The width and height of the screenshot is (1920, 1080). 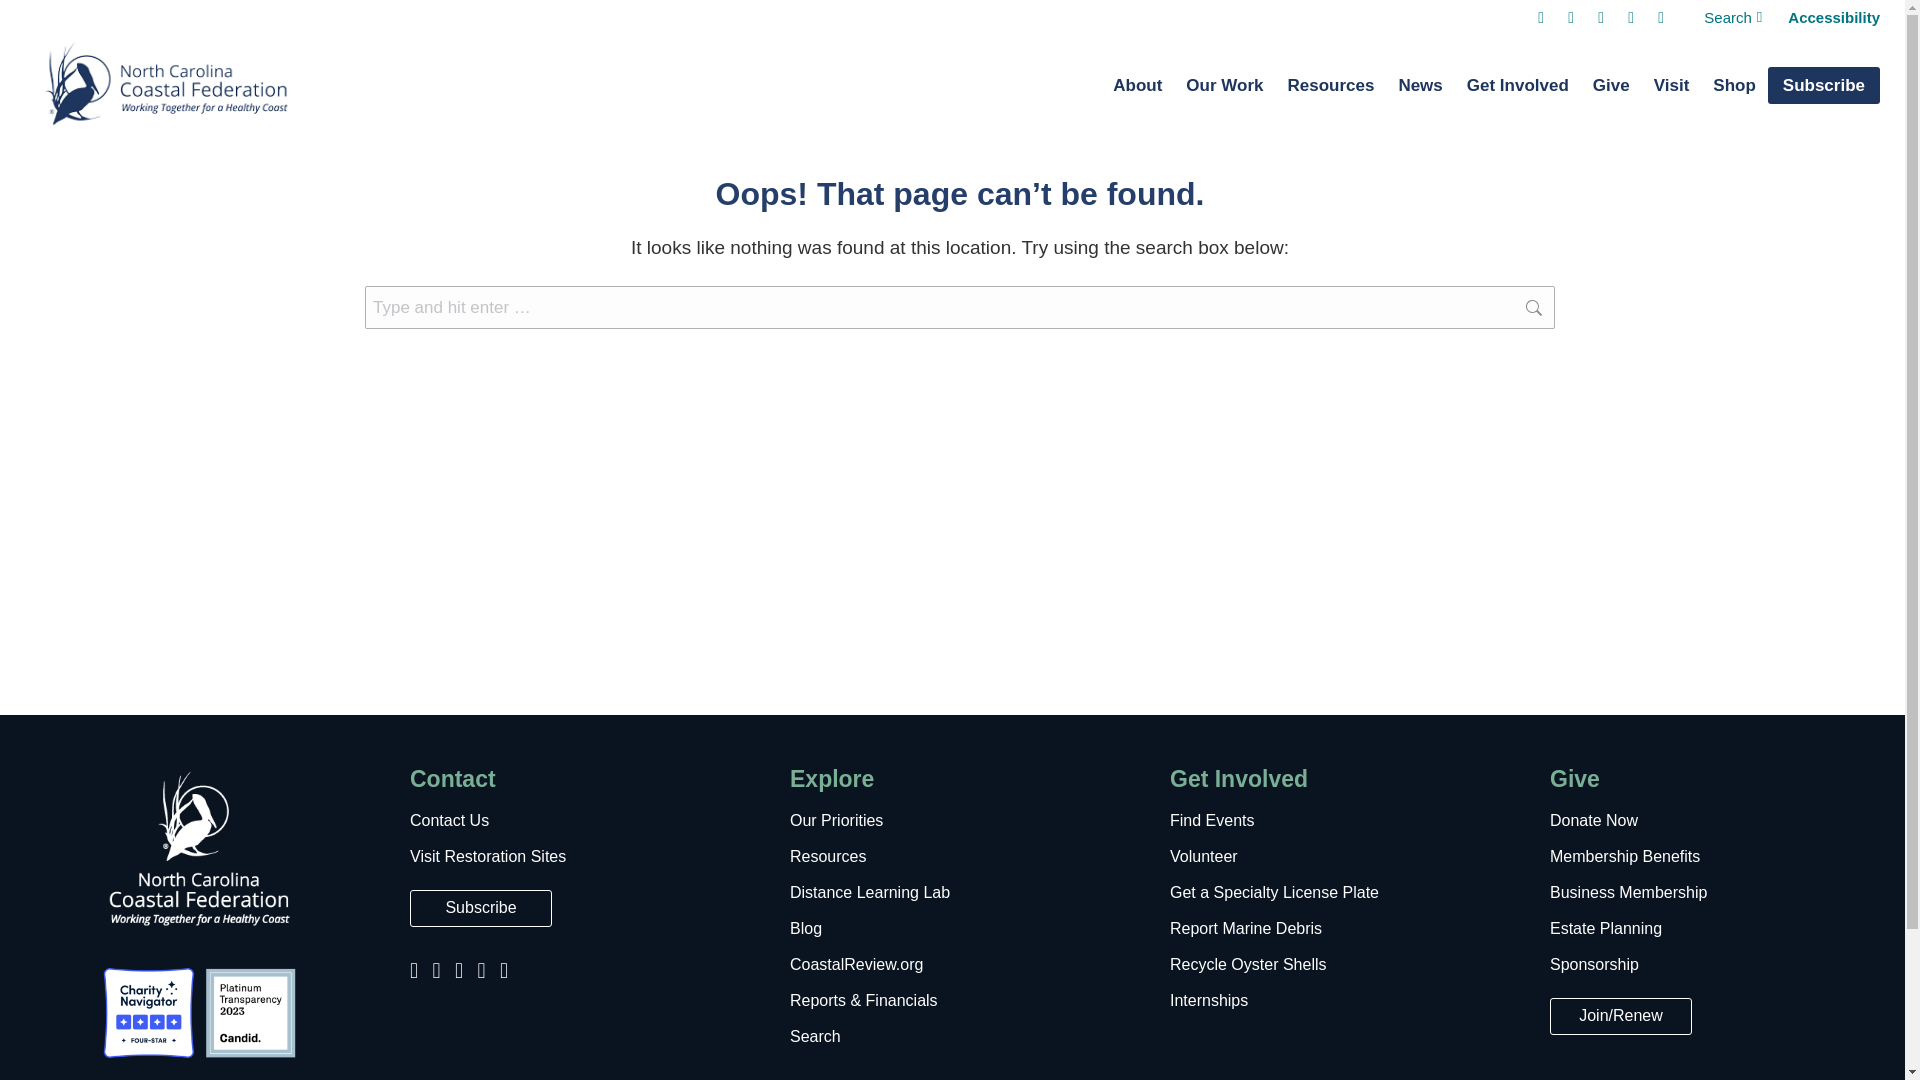 I want to click on YouTube page opens in new window, so click(x=1600, y=17).